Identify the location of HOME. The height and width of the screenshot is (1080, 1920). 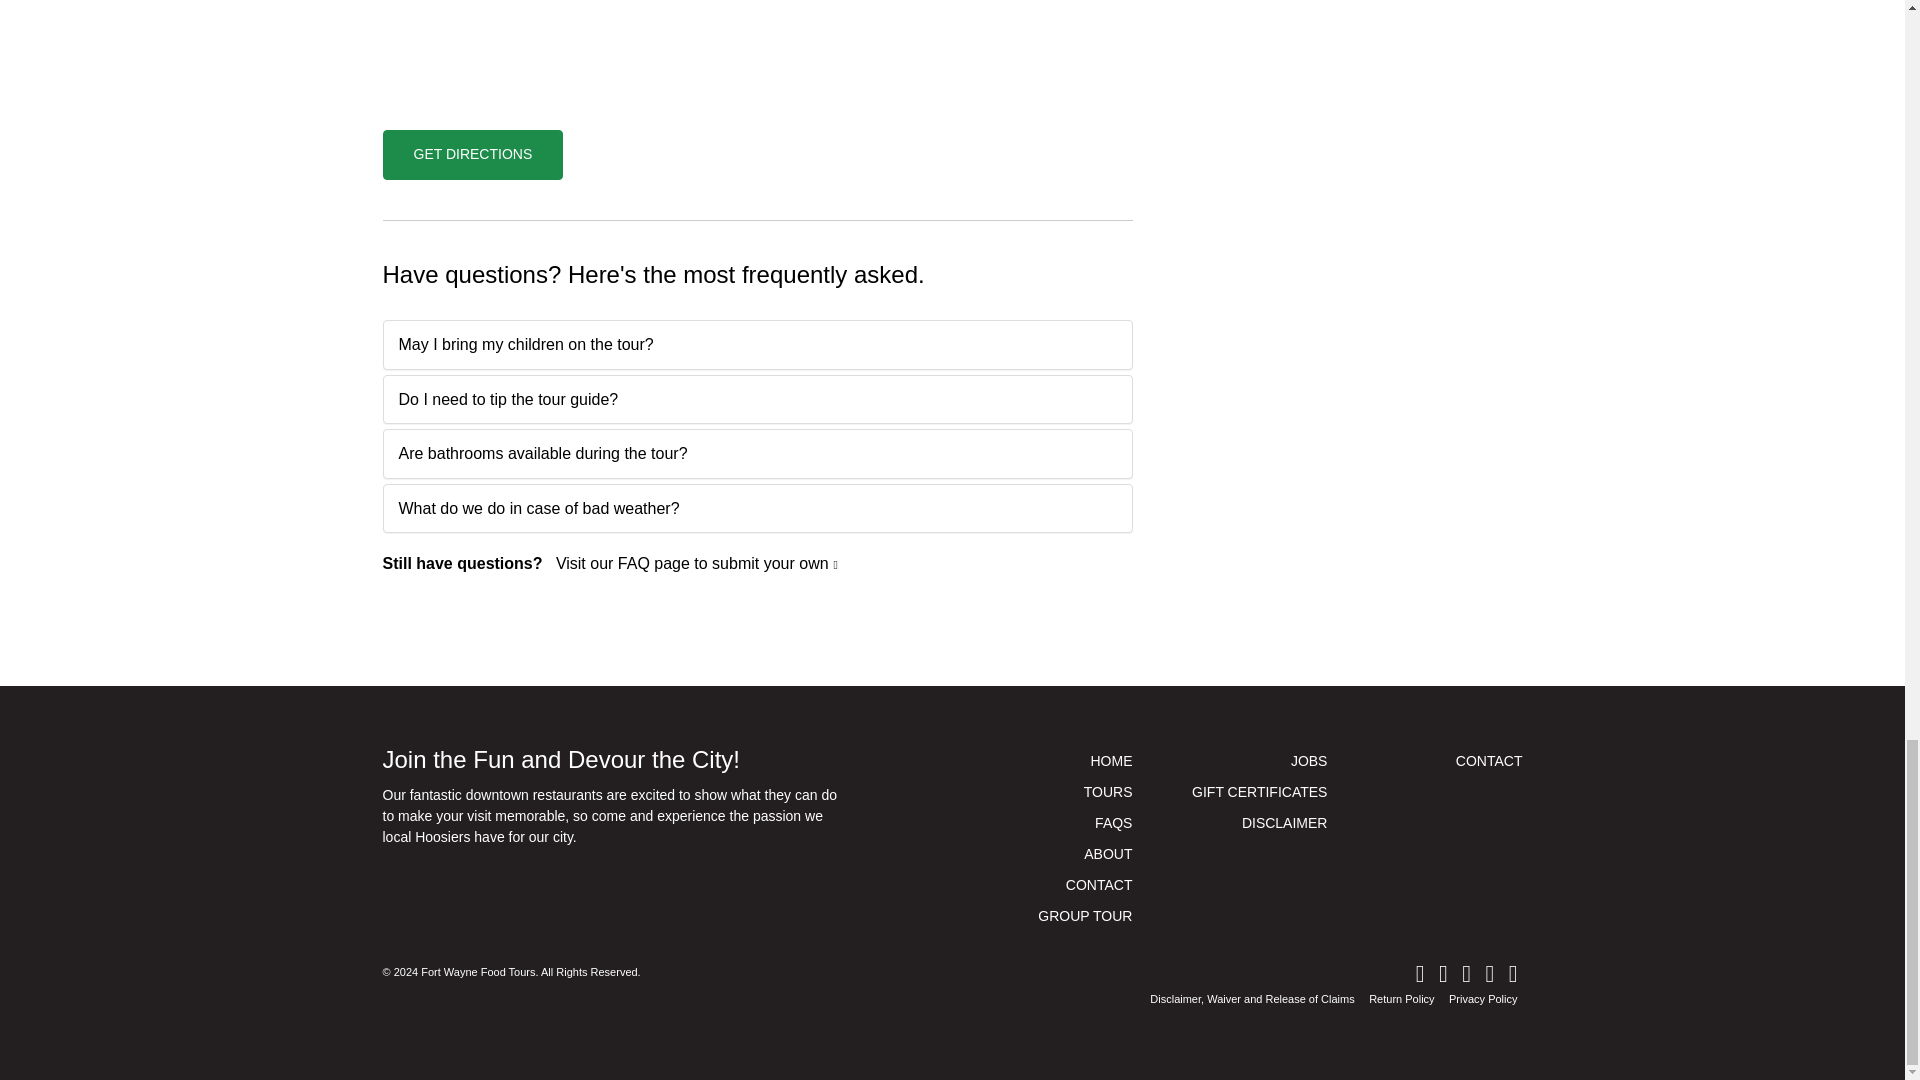
(1050, 761).